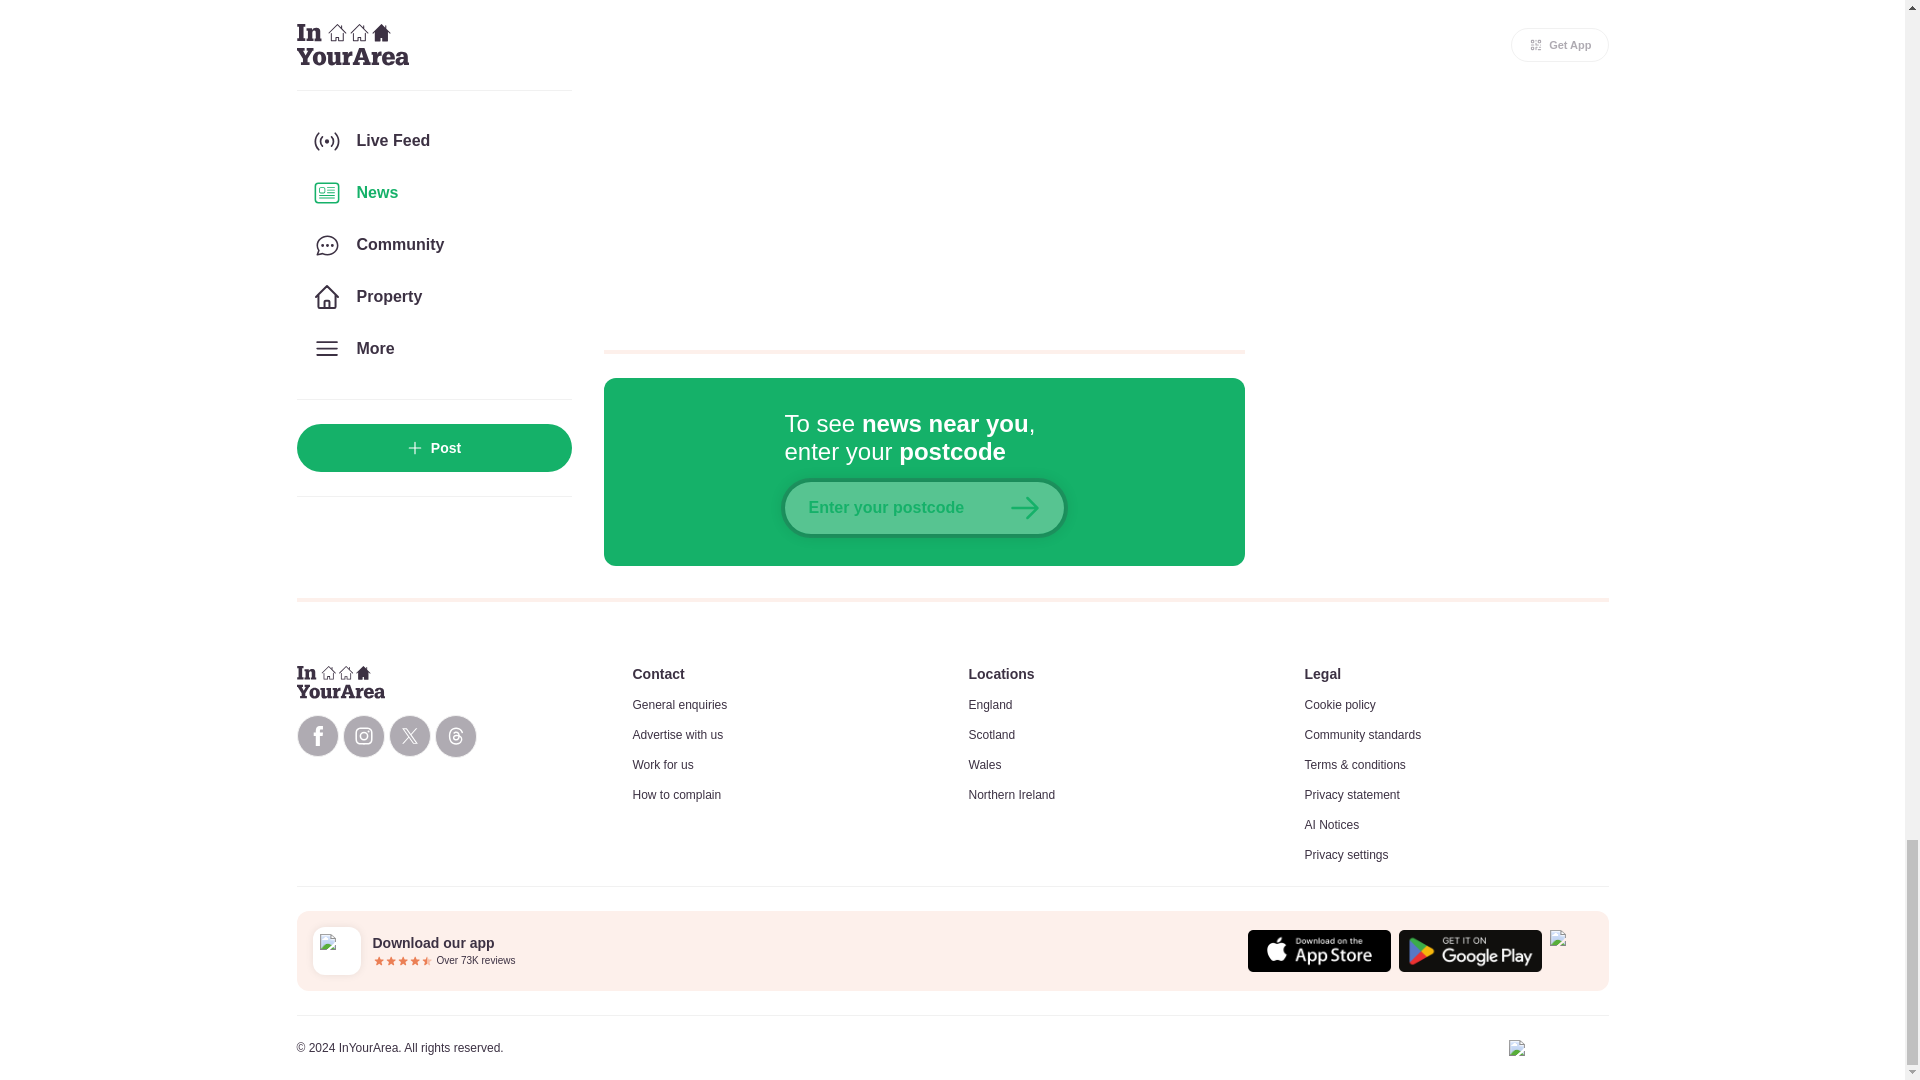  Describe the element at coordinates (362, 736) in the screenshot. I see `InYourArea Instagram` at that location.